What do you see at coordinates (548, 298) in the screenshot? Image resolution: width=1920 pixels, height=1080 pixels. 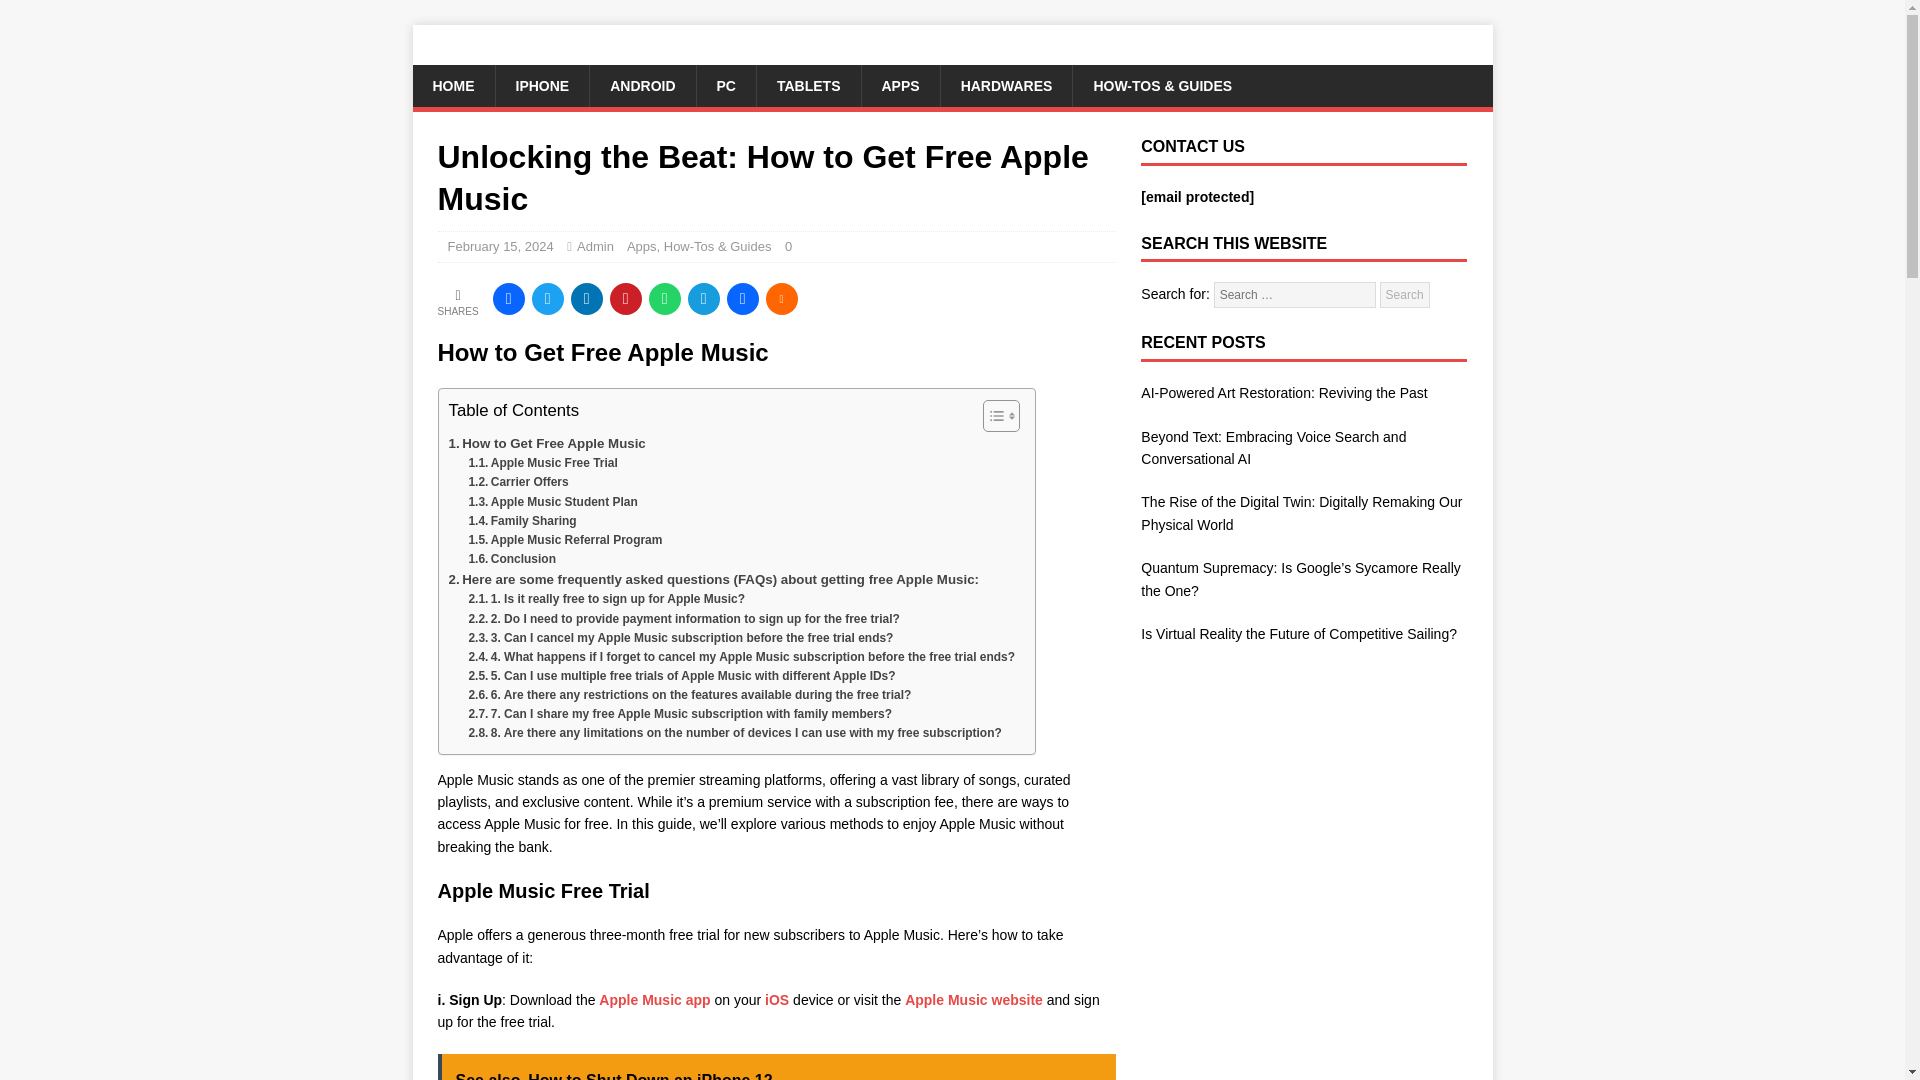 I see `Tweet this !` at bounding box center [548, 298].